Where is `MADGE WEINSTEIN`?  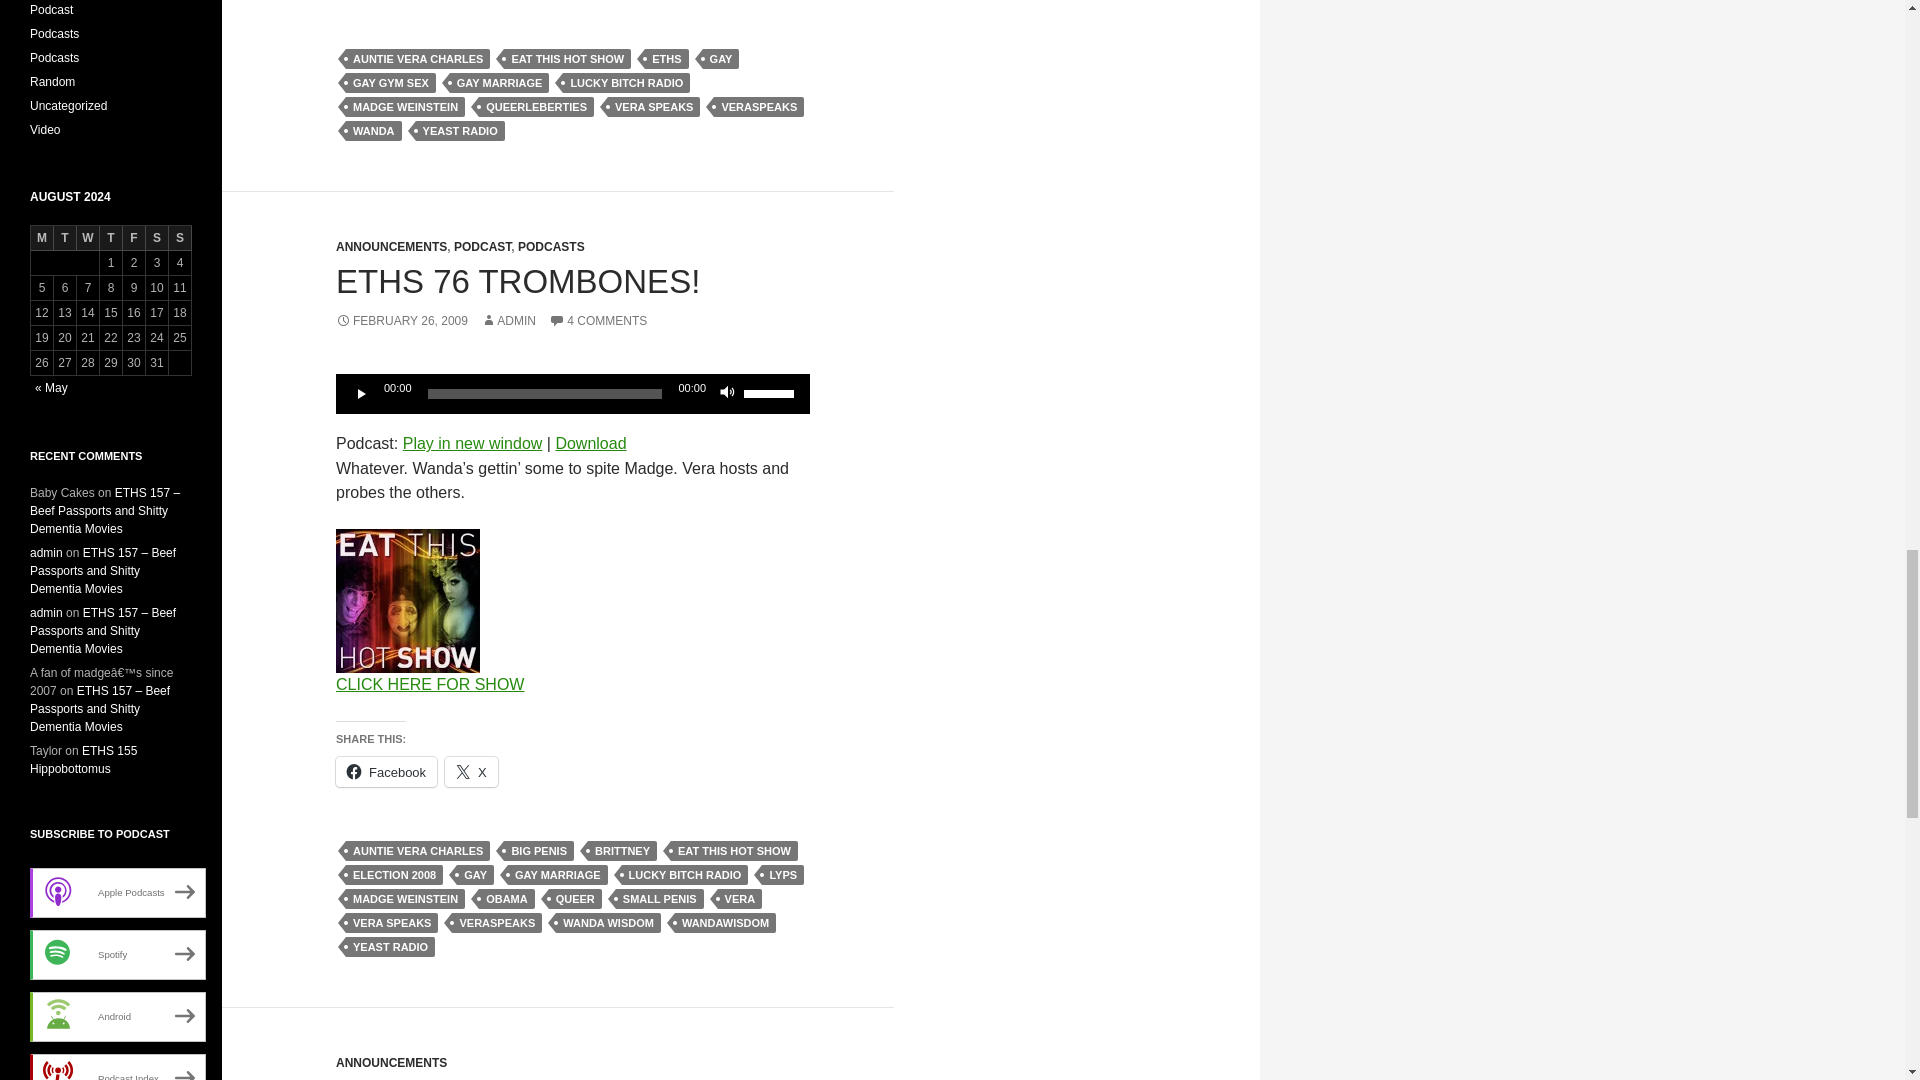
MADGE WEINSTEIN is located at coordinates (404, 106).